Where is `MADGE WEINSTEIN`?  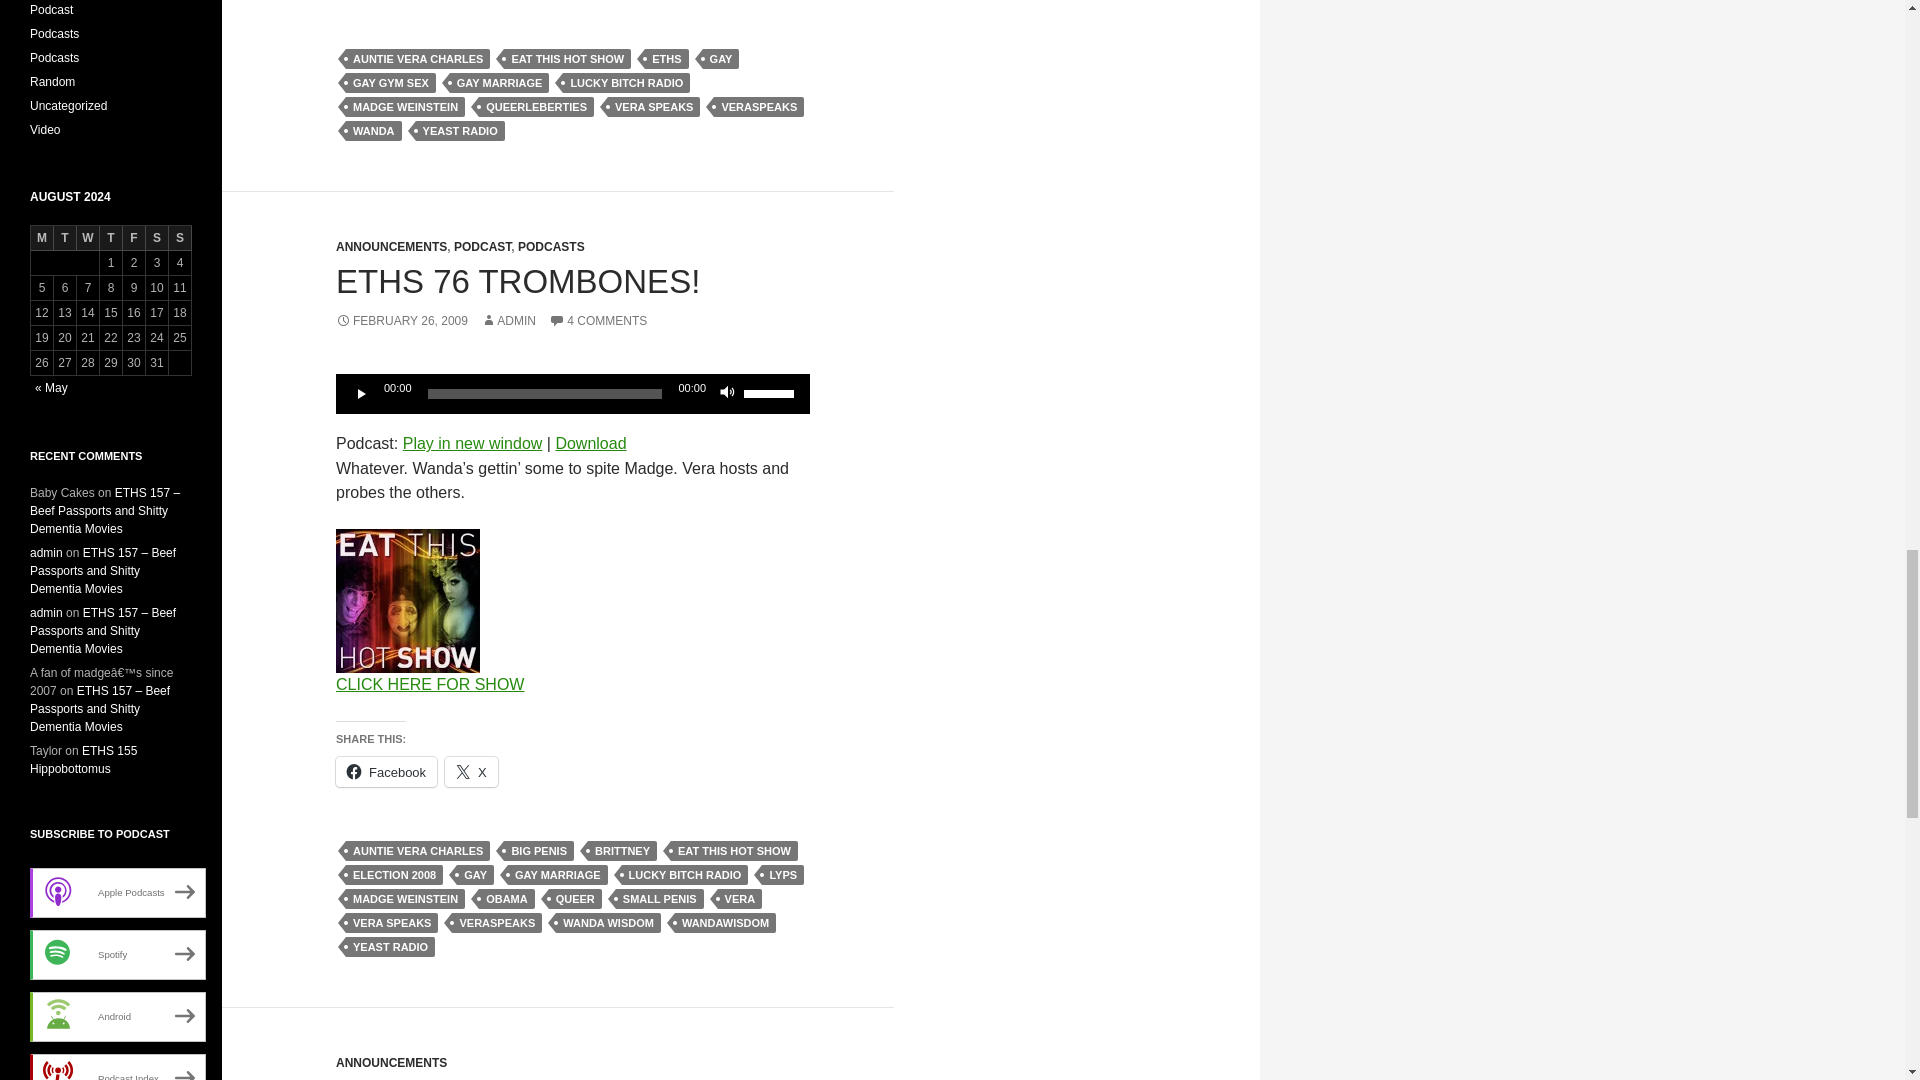
MADGE WEINSTEIN is located at coordinates (404, 106).